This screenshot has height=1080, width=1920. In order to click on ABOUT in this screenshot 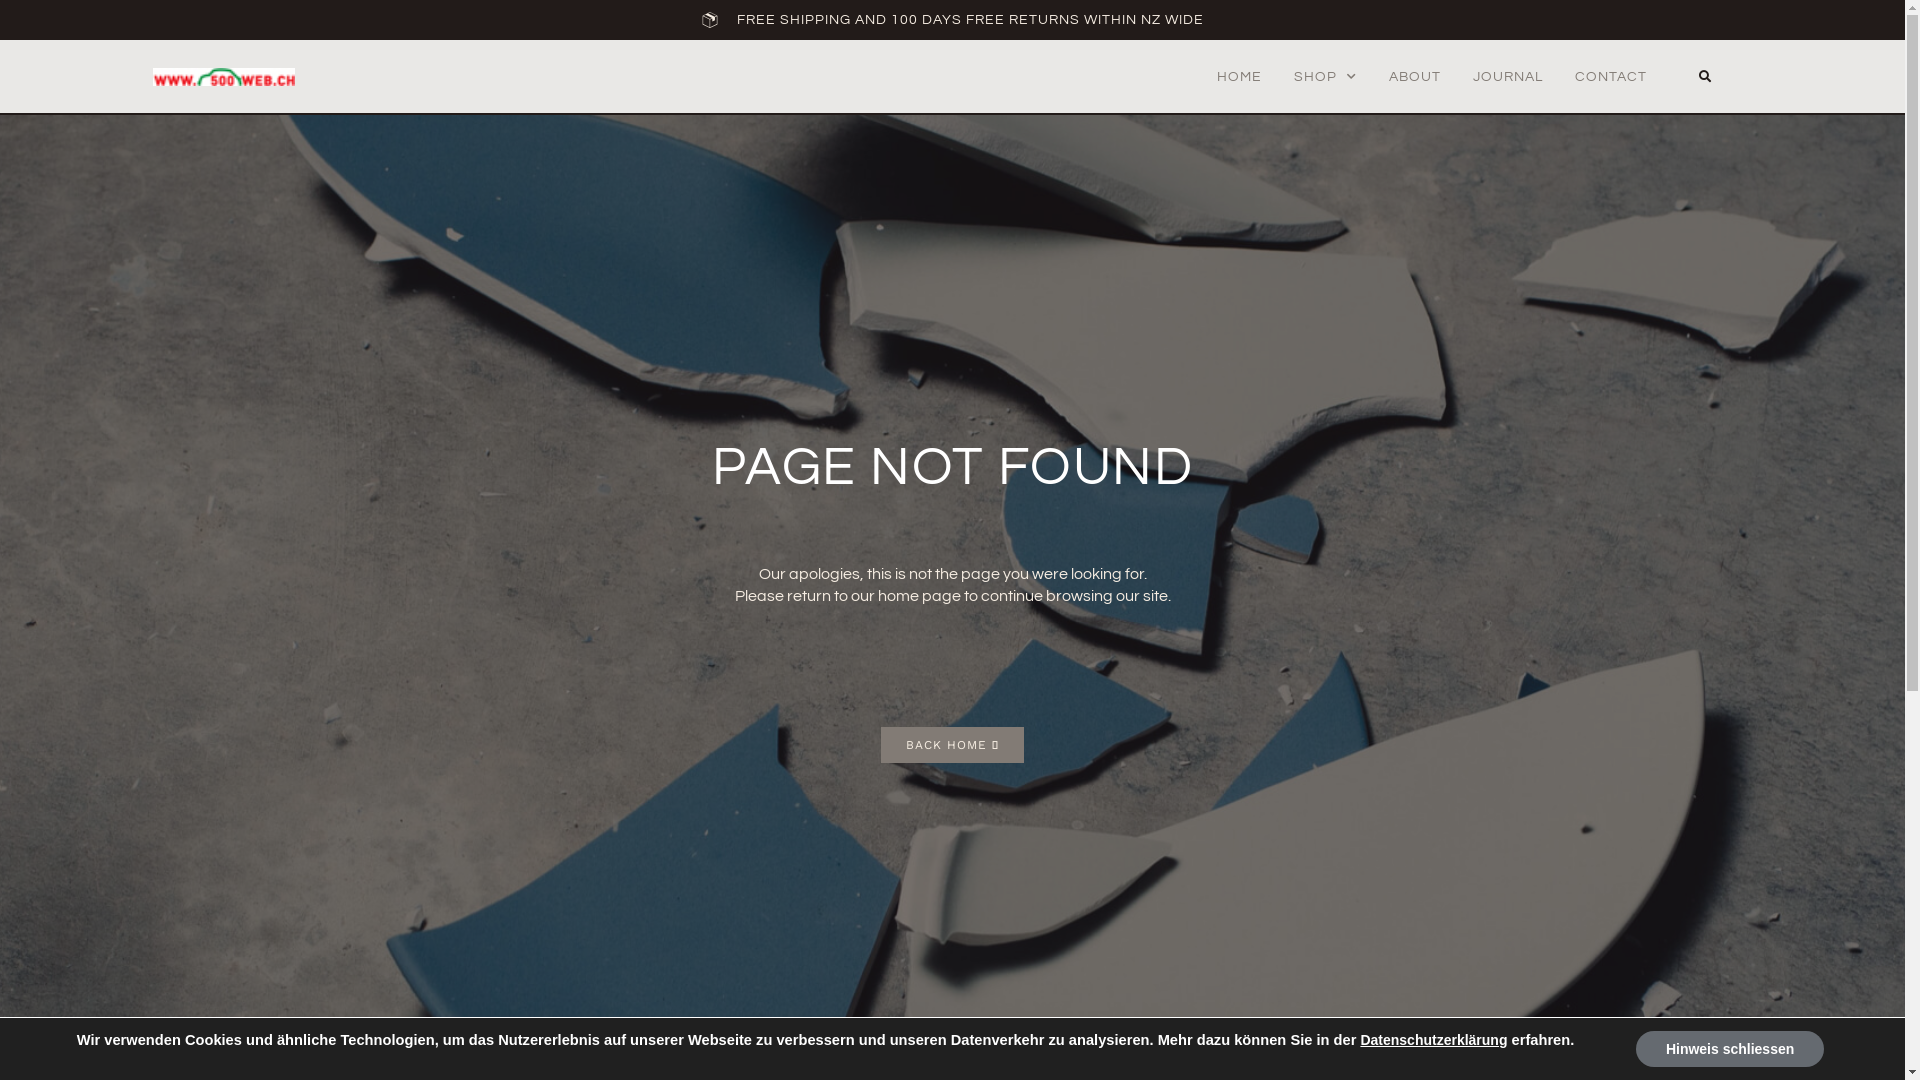, I will do `click(1415, 77)`.